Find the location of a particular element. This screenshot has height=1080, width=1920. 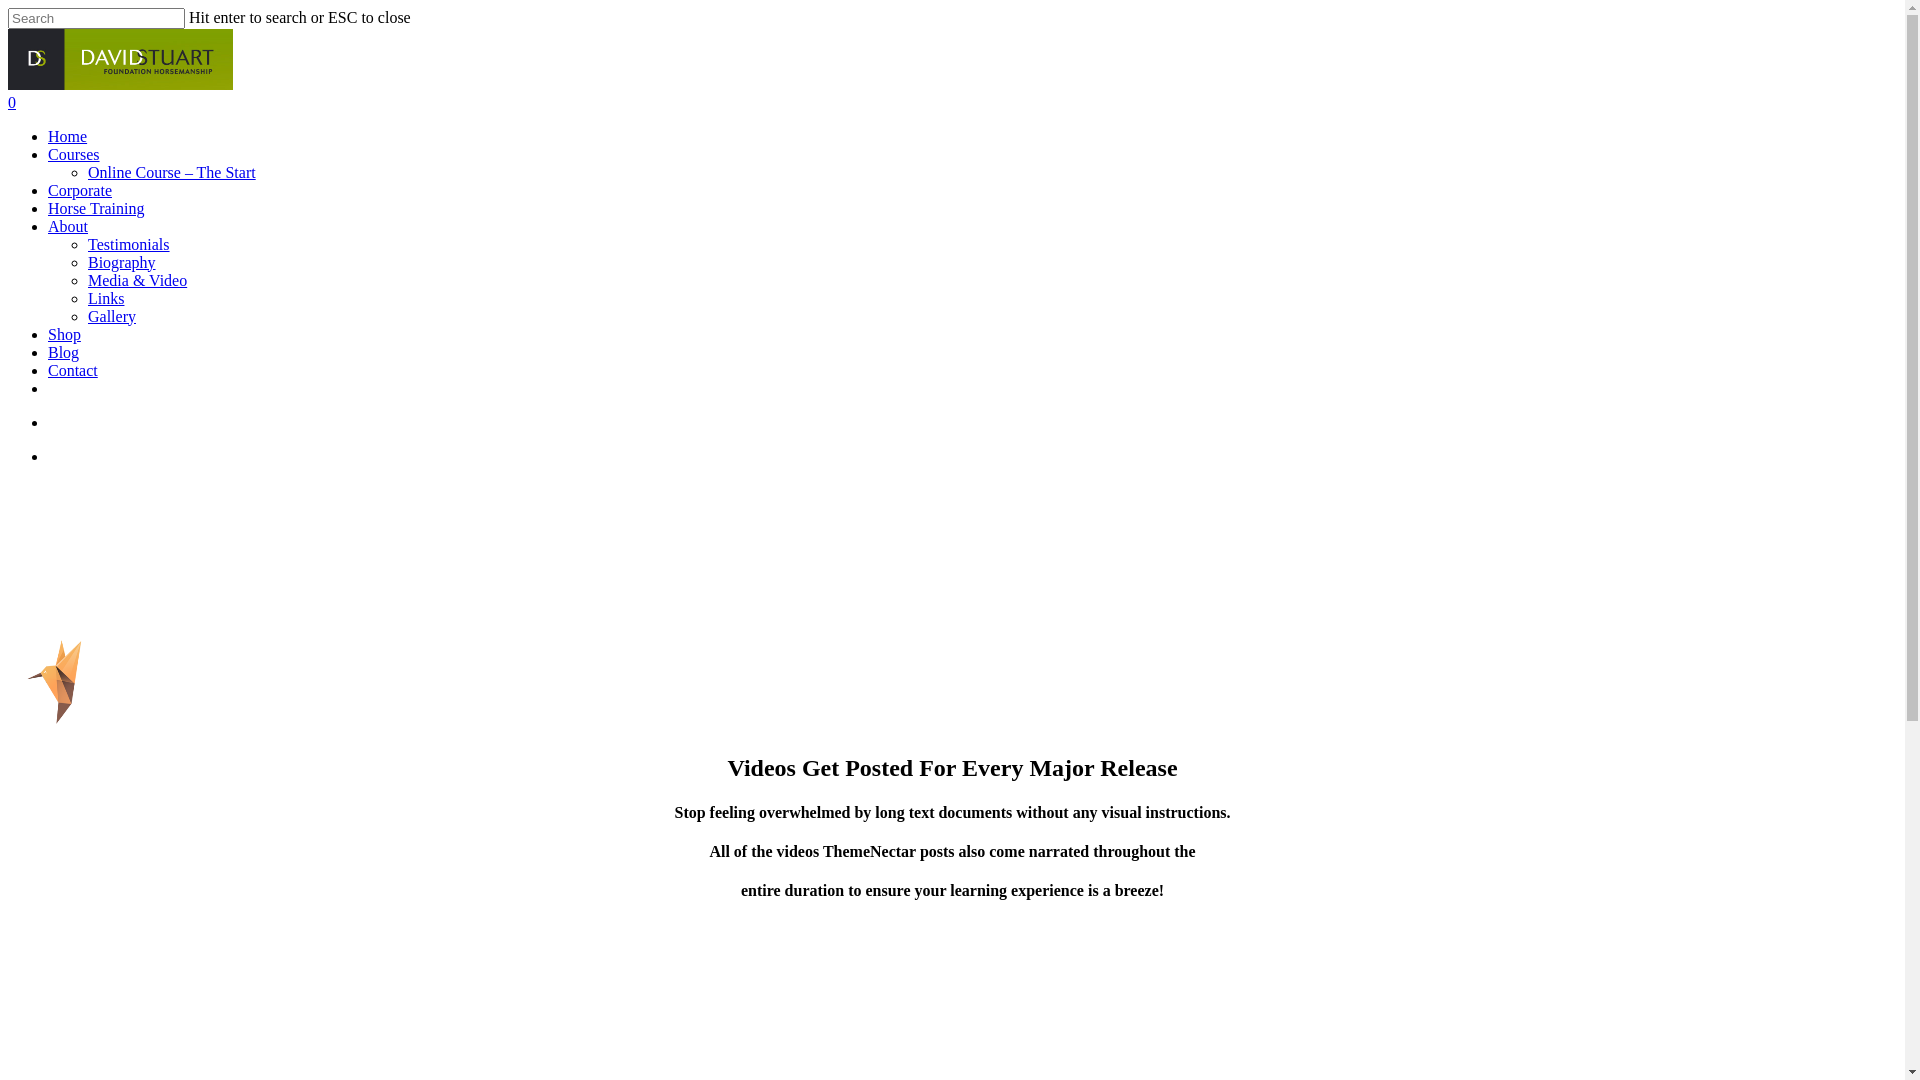

0 is located at coordinates (952, 103).